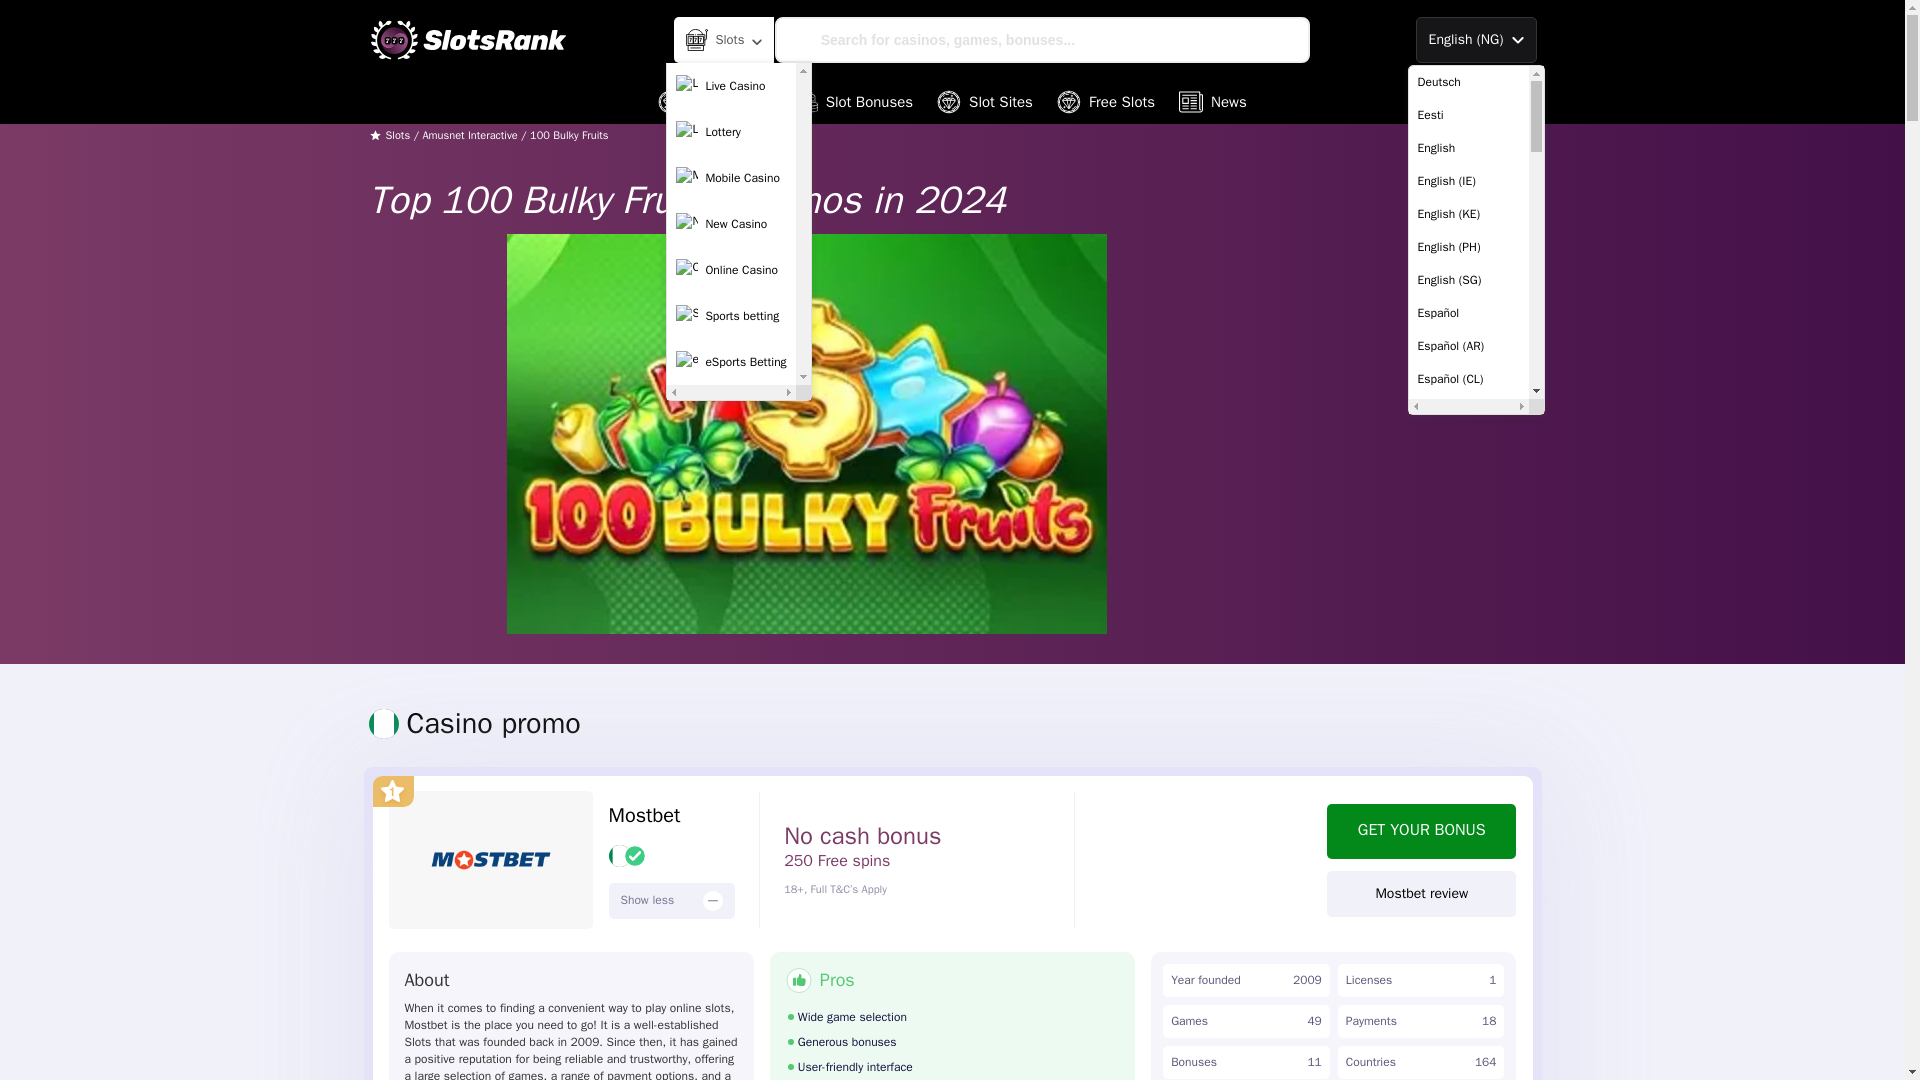 The image size is (1920, 1080). I want to click on Sports betting, so click(730, 316).